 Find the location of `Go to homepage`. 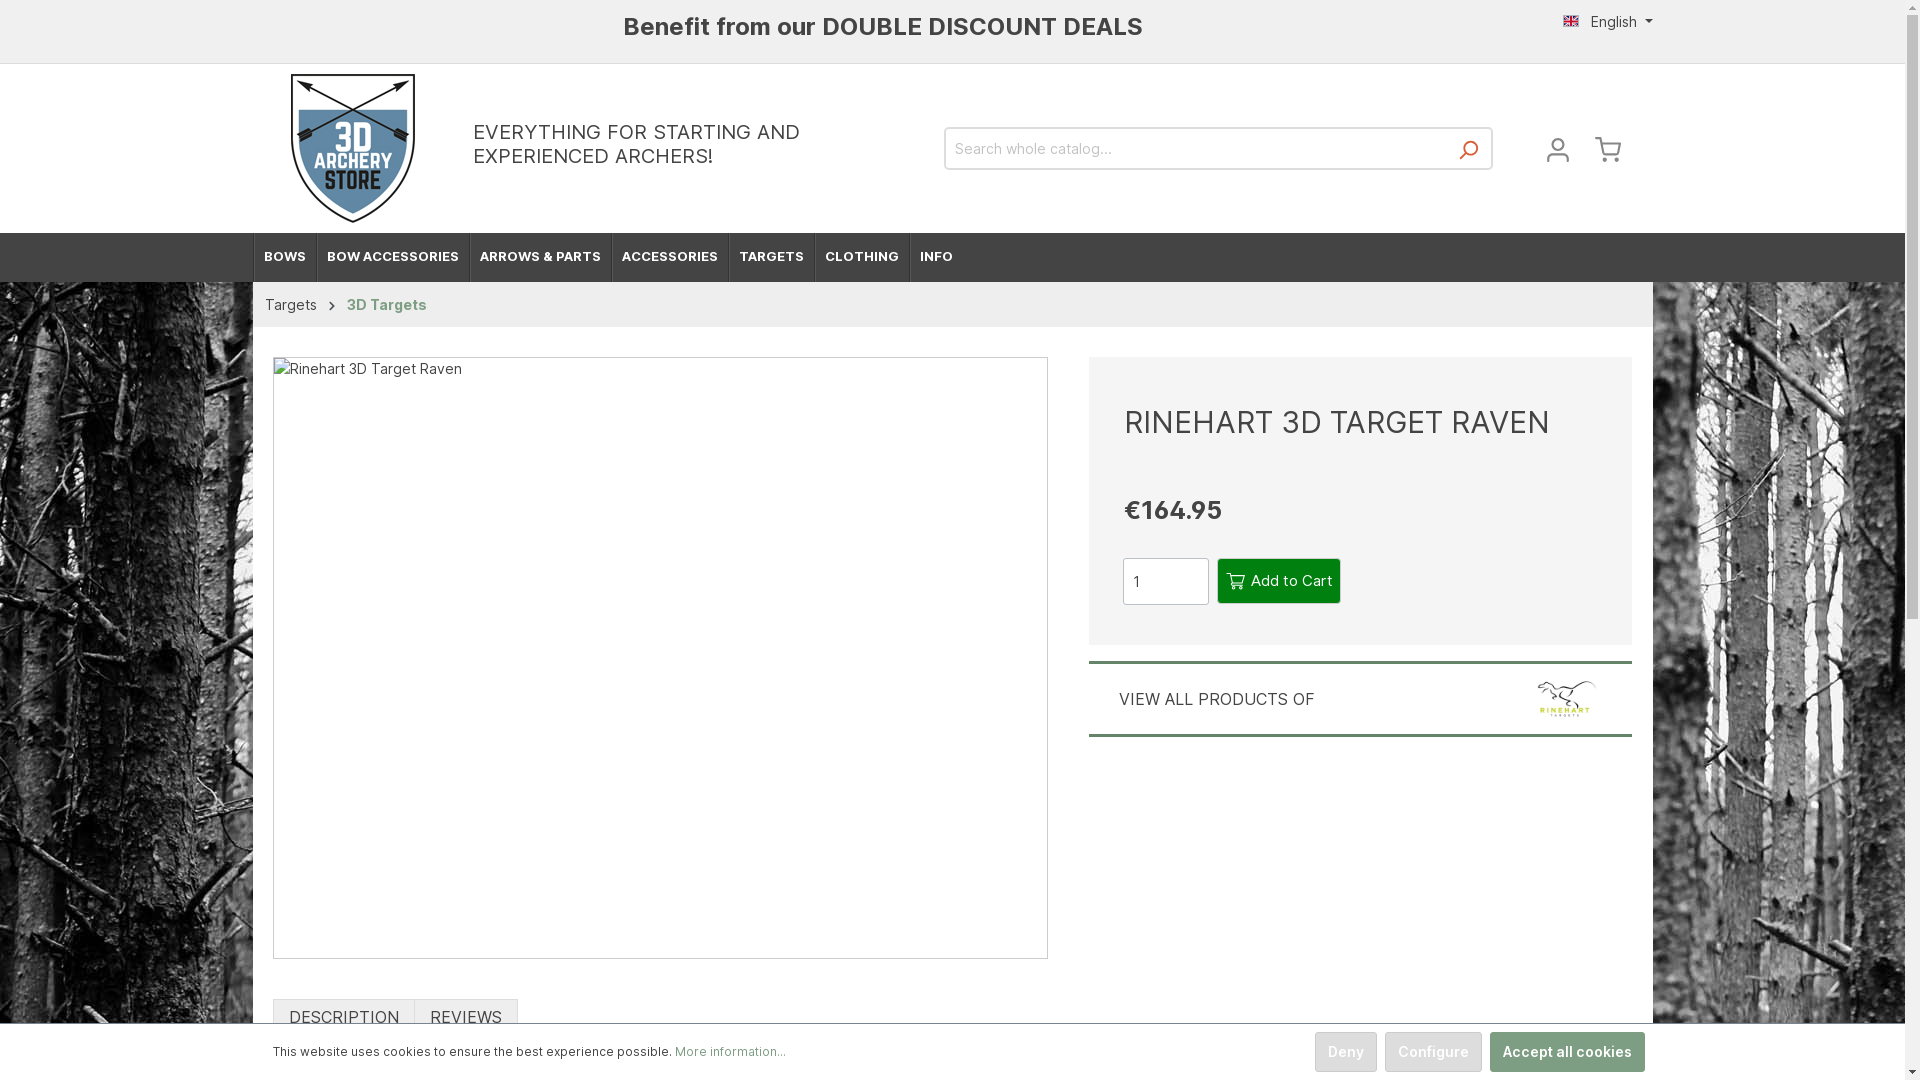

Go to homepage is located at coordinates (352, 148).